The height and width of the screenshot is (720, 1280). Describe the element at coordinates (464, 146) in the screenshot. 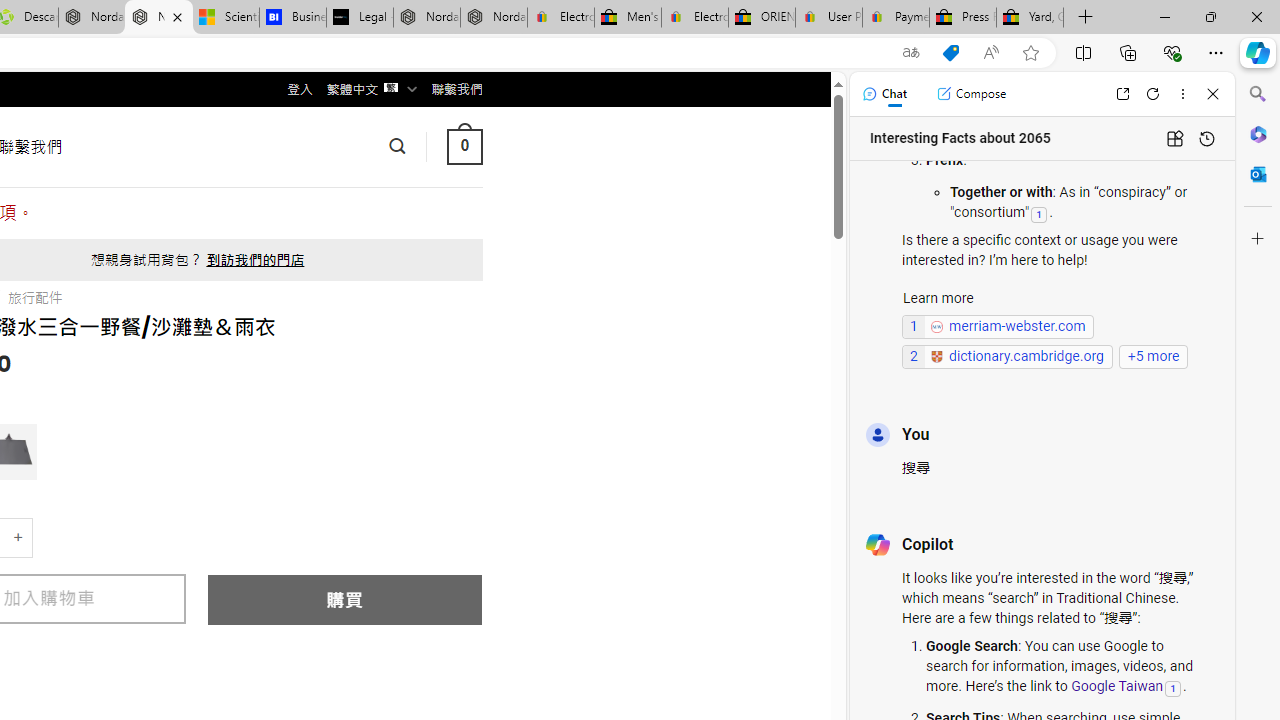

I see `  0  ` at that location.